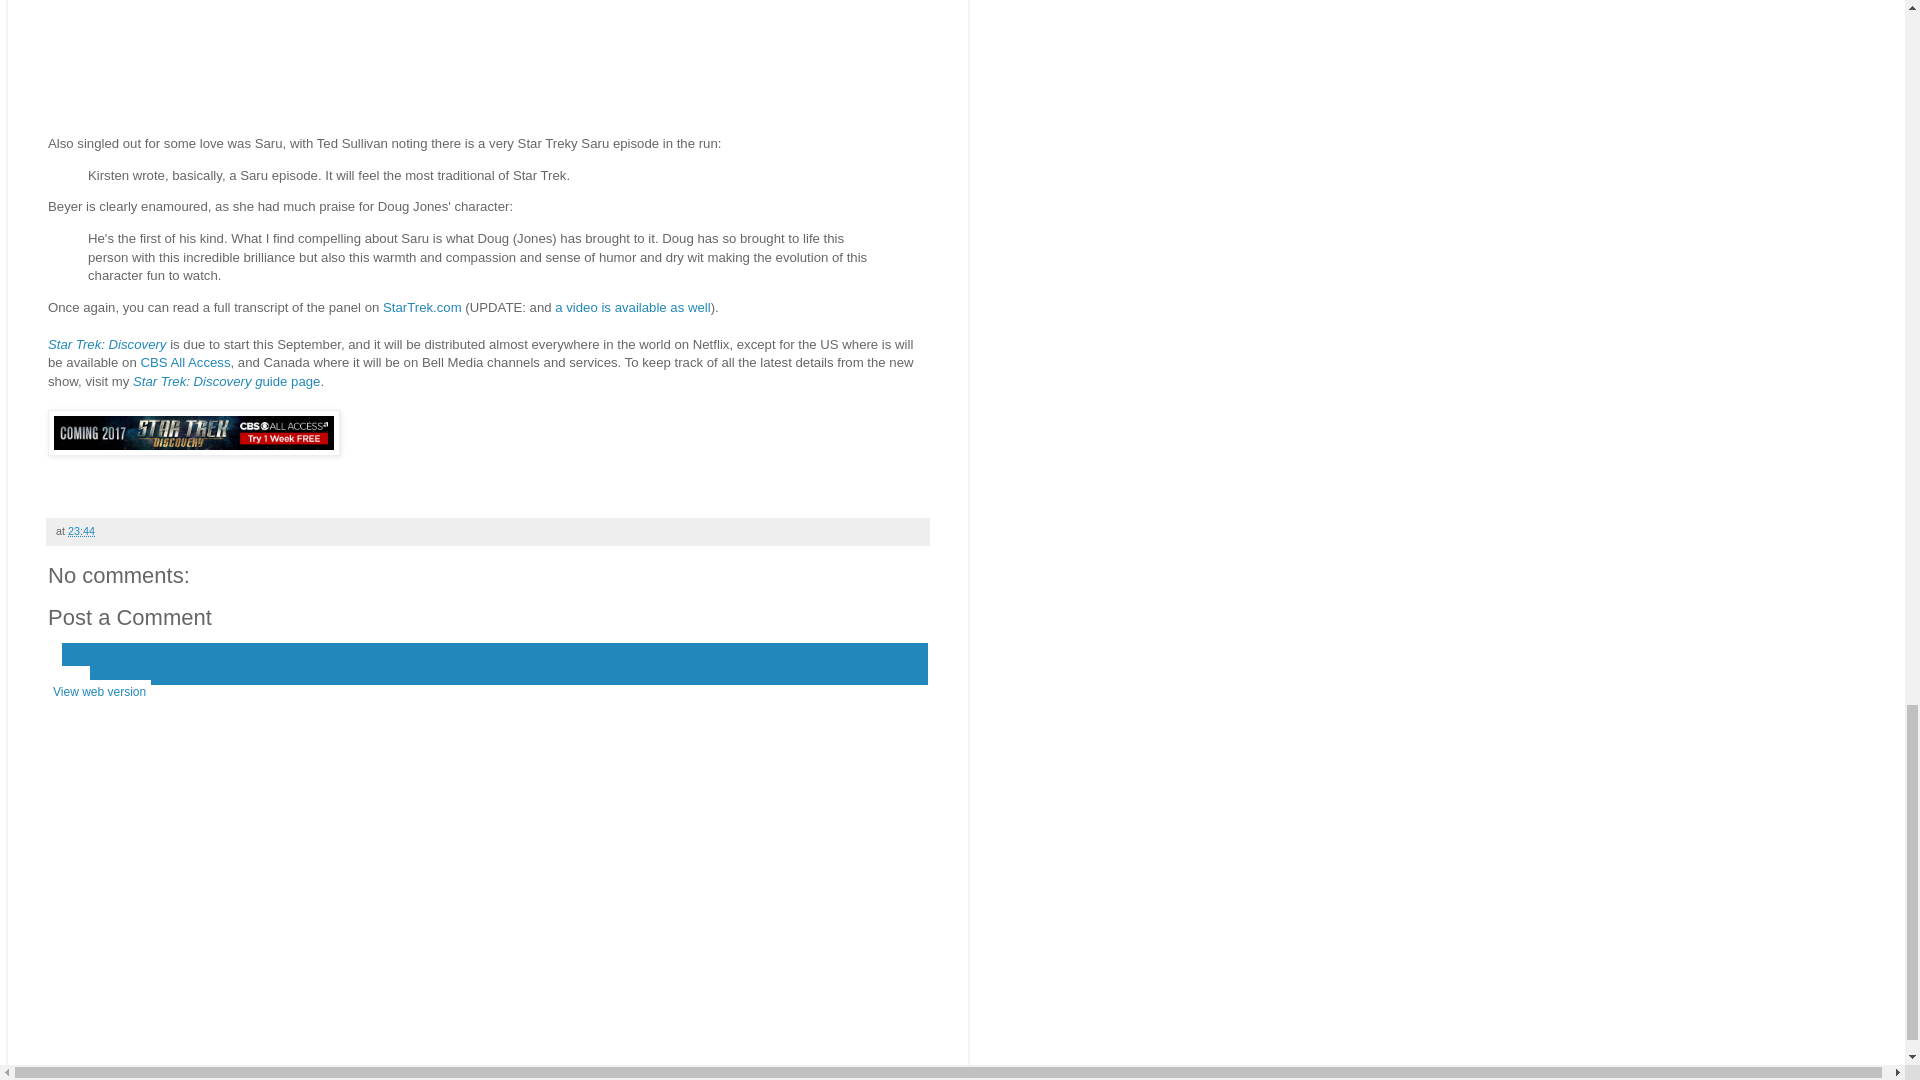 This screenshot has width=1920, height=1080. What do you see at coordinates (632, 308) in the screenshot?
I see `a video is available as well` at bounding box center [632, 308].